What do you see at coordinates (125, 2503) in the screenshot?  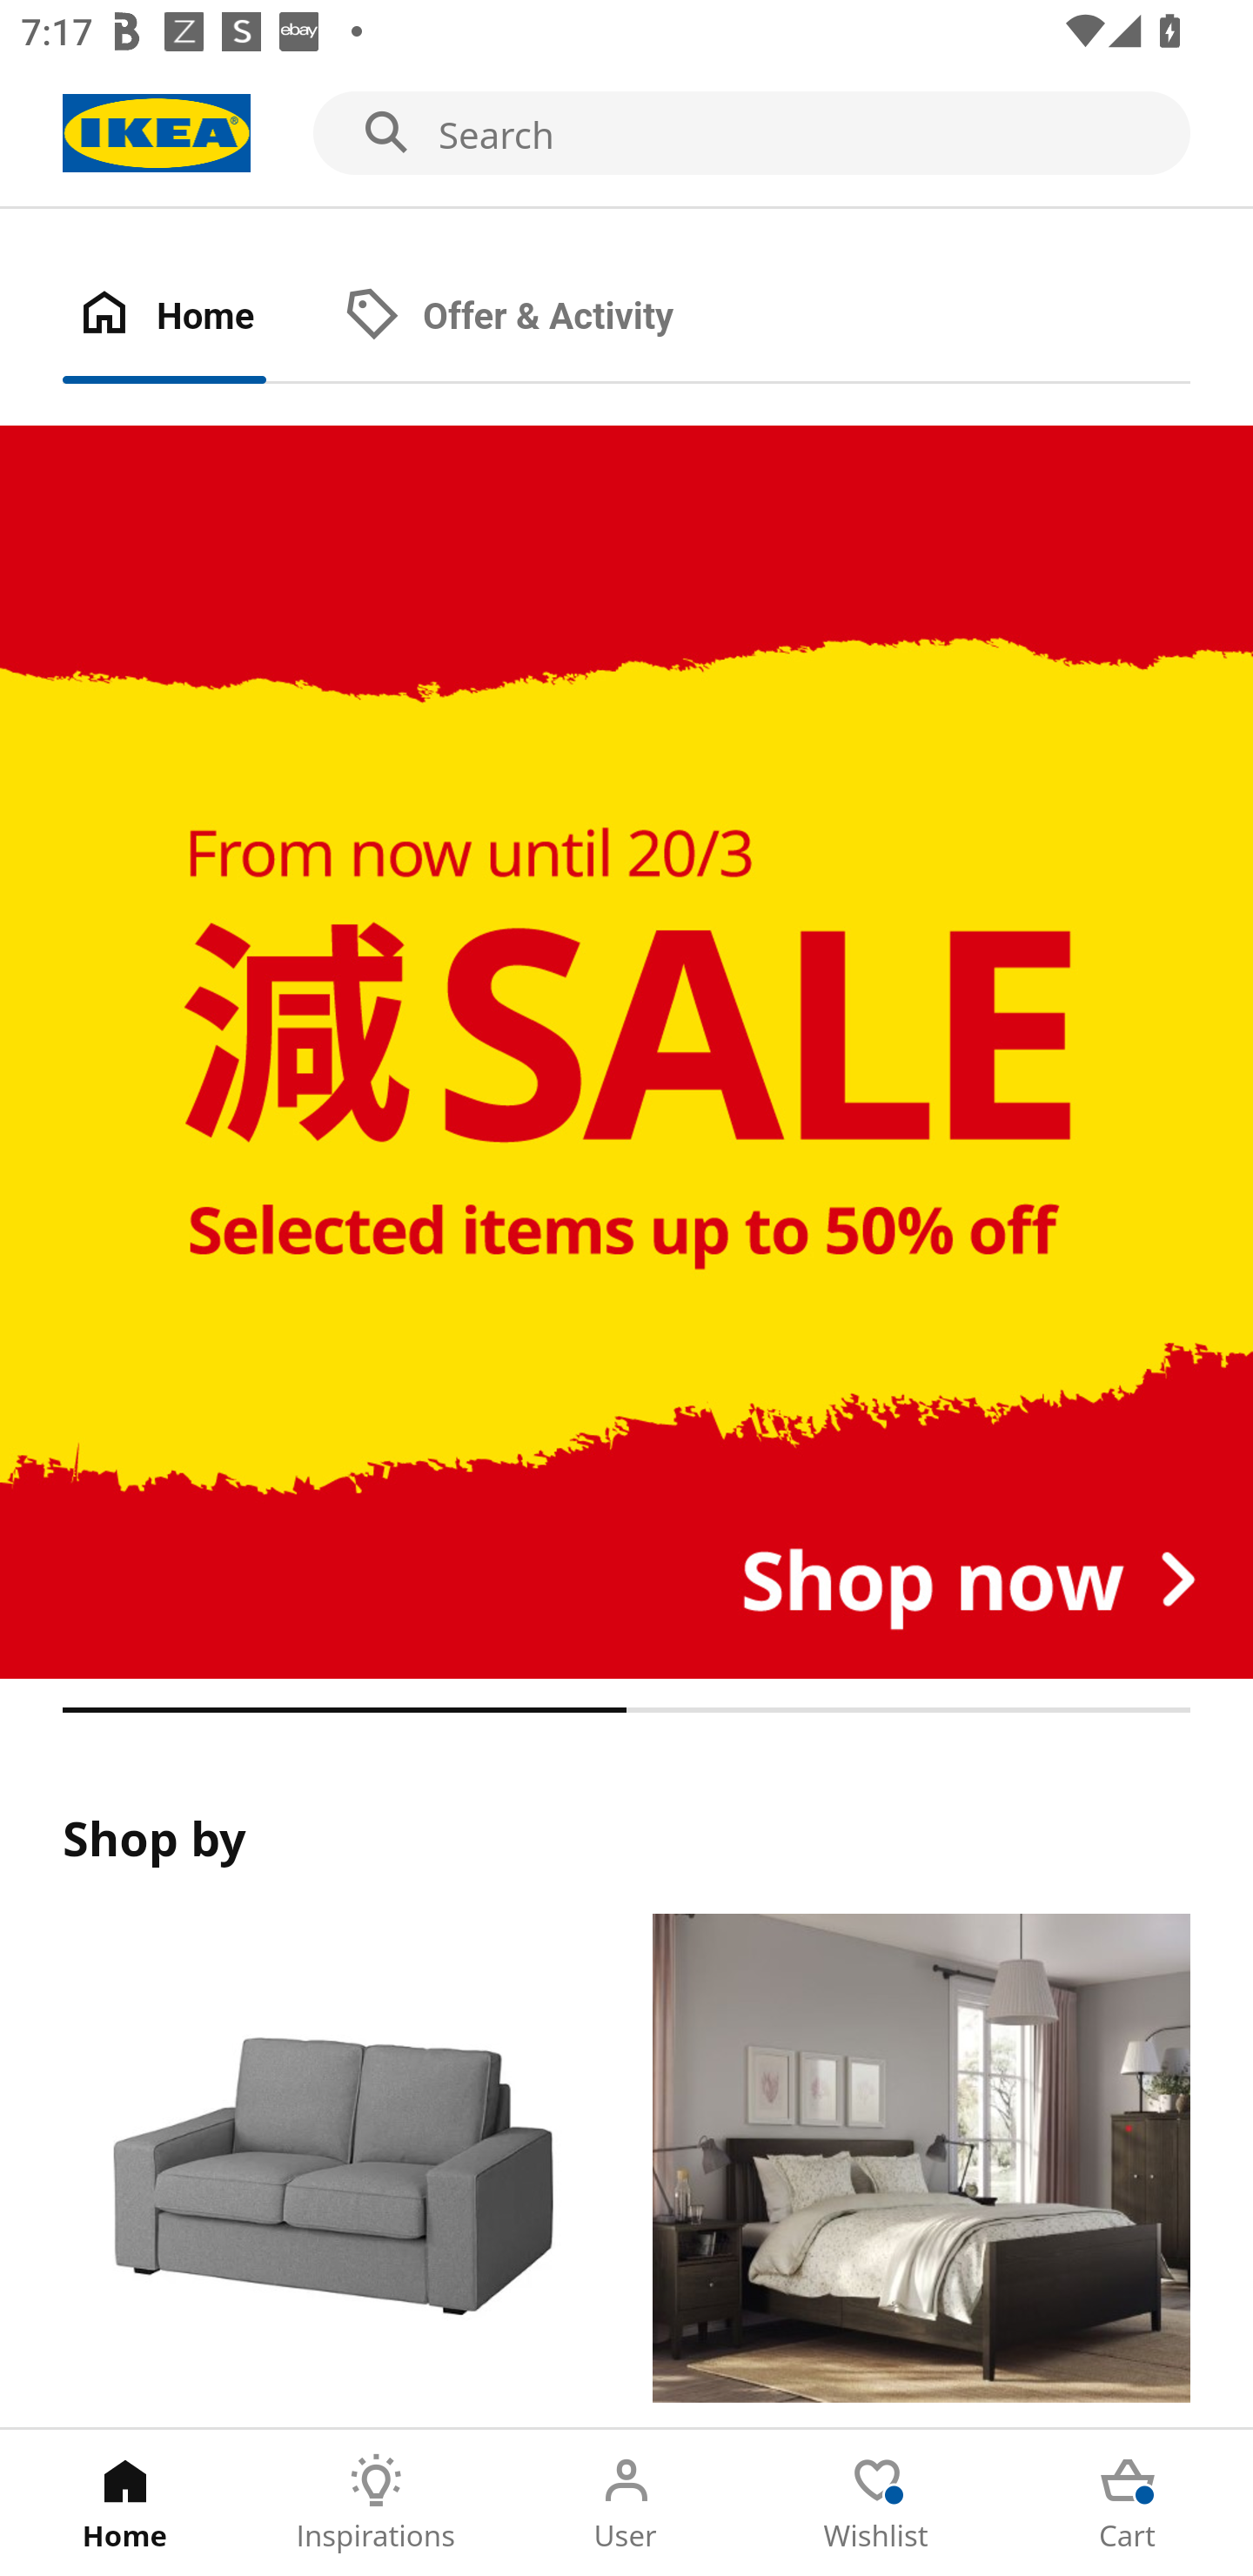 I see `Home
Tab 1 of 5` at bounding box center [125, 2503].